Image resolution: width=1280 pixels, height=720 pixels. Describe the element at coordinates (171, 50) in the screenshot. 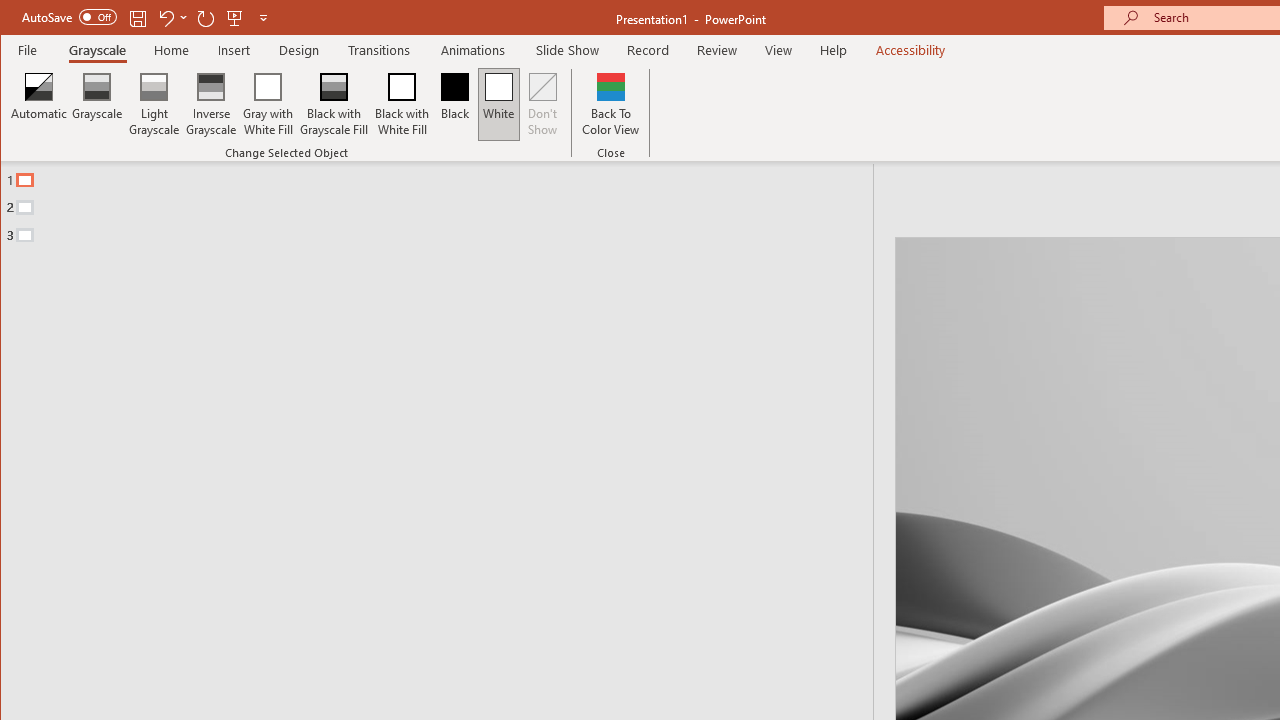

I see `Home` at that location.